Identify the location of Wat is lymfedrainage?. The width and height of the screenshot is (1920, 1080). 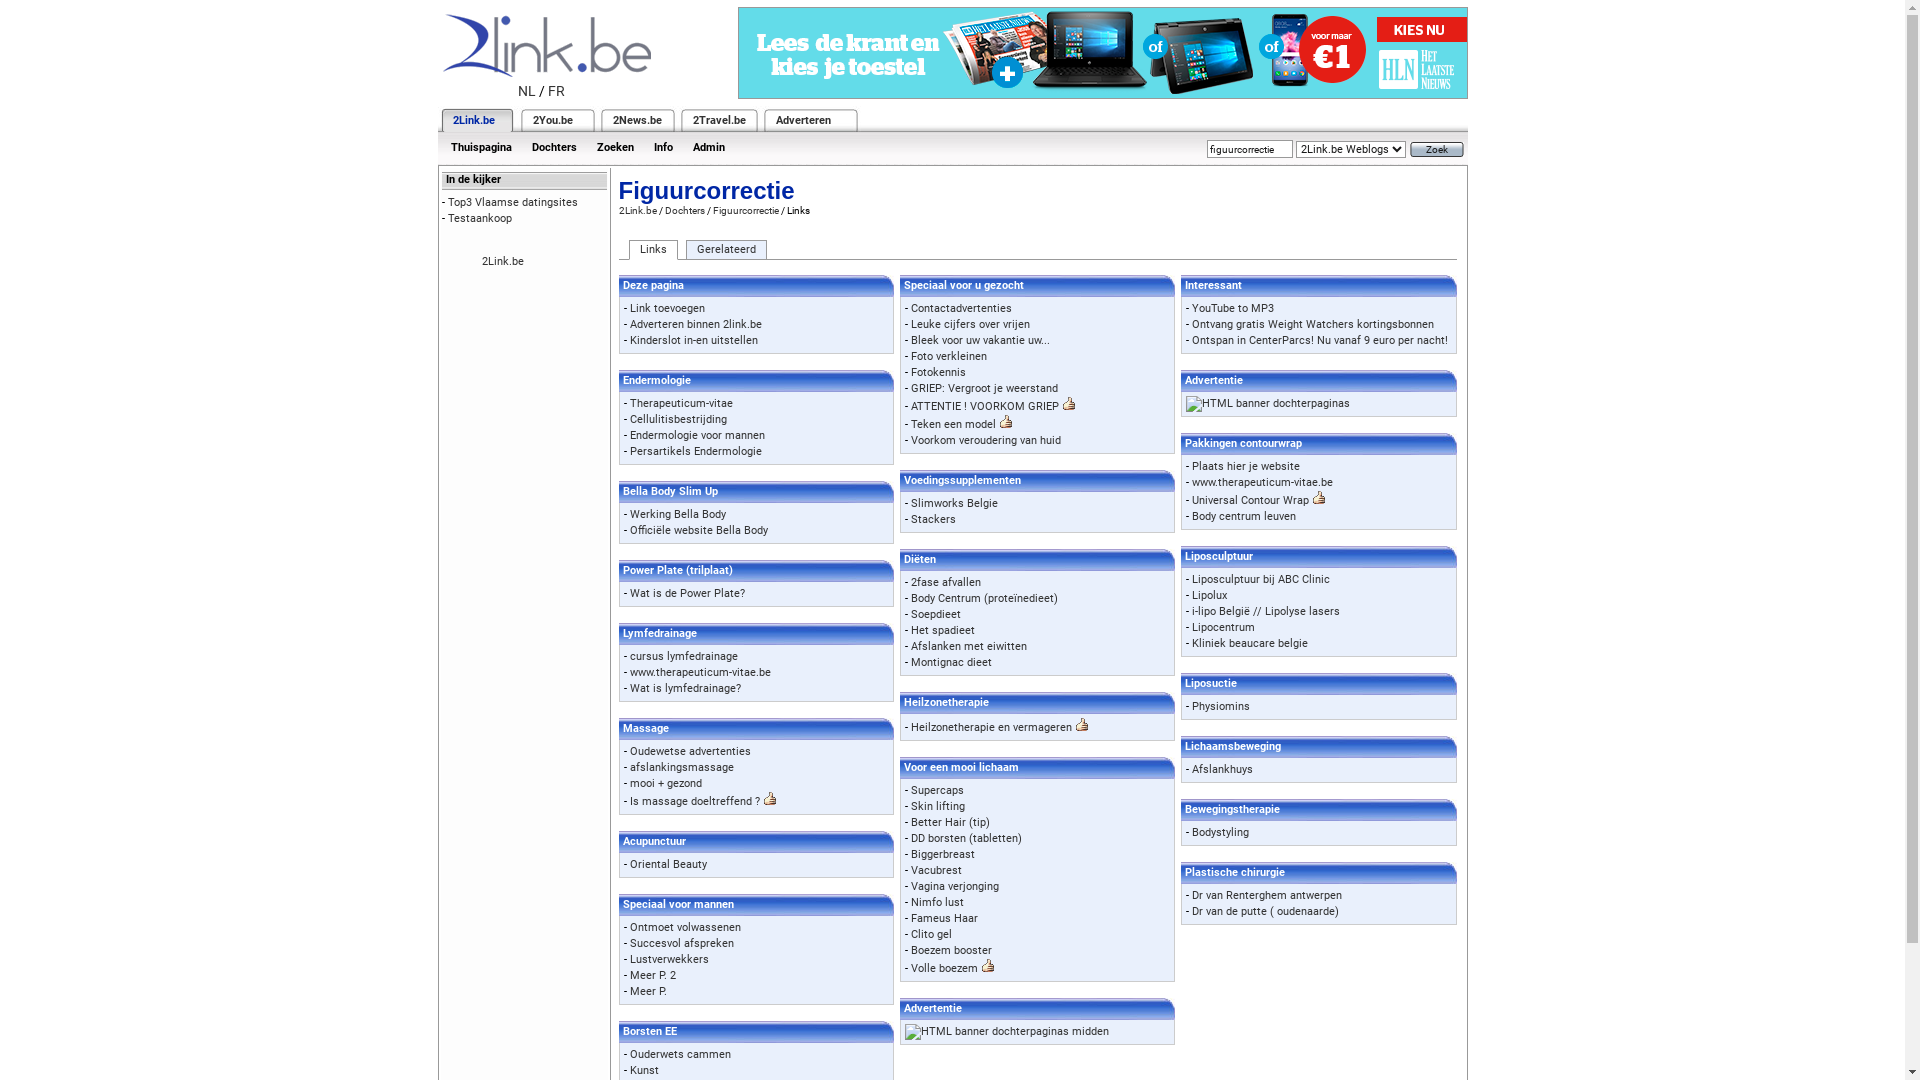
(686, 688).